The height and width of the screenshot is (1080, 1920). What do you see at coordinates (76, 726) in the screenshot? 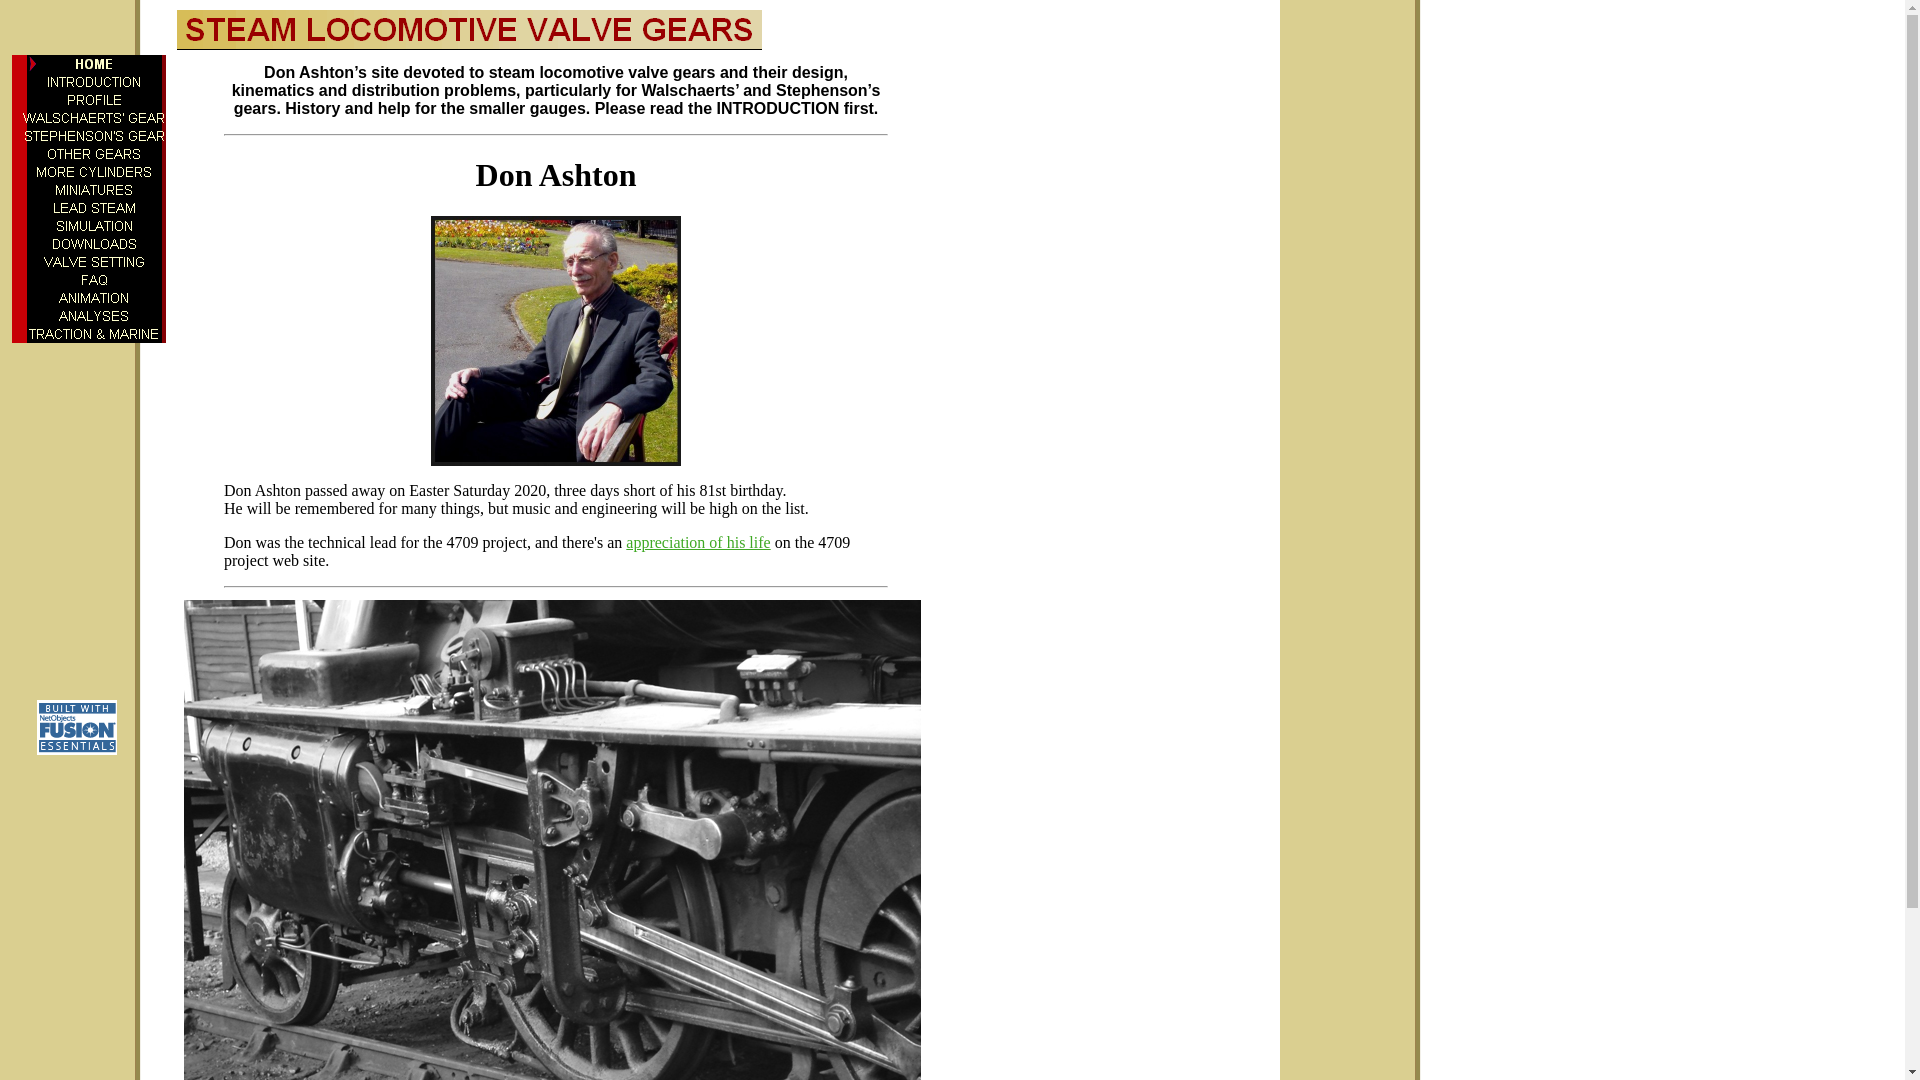
I see `website design software` at bounding box center [76, 726].